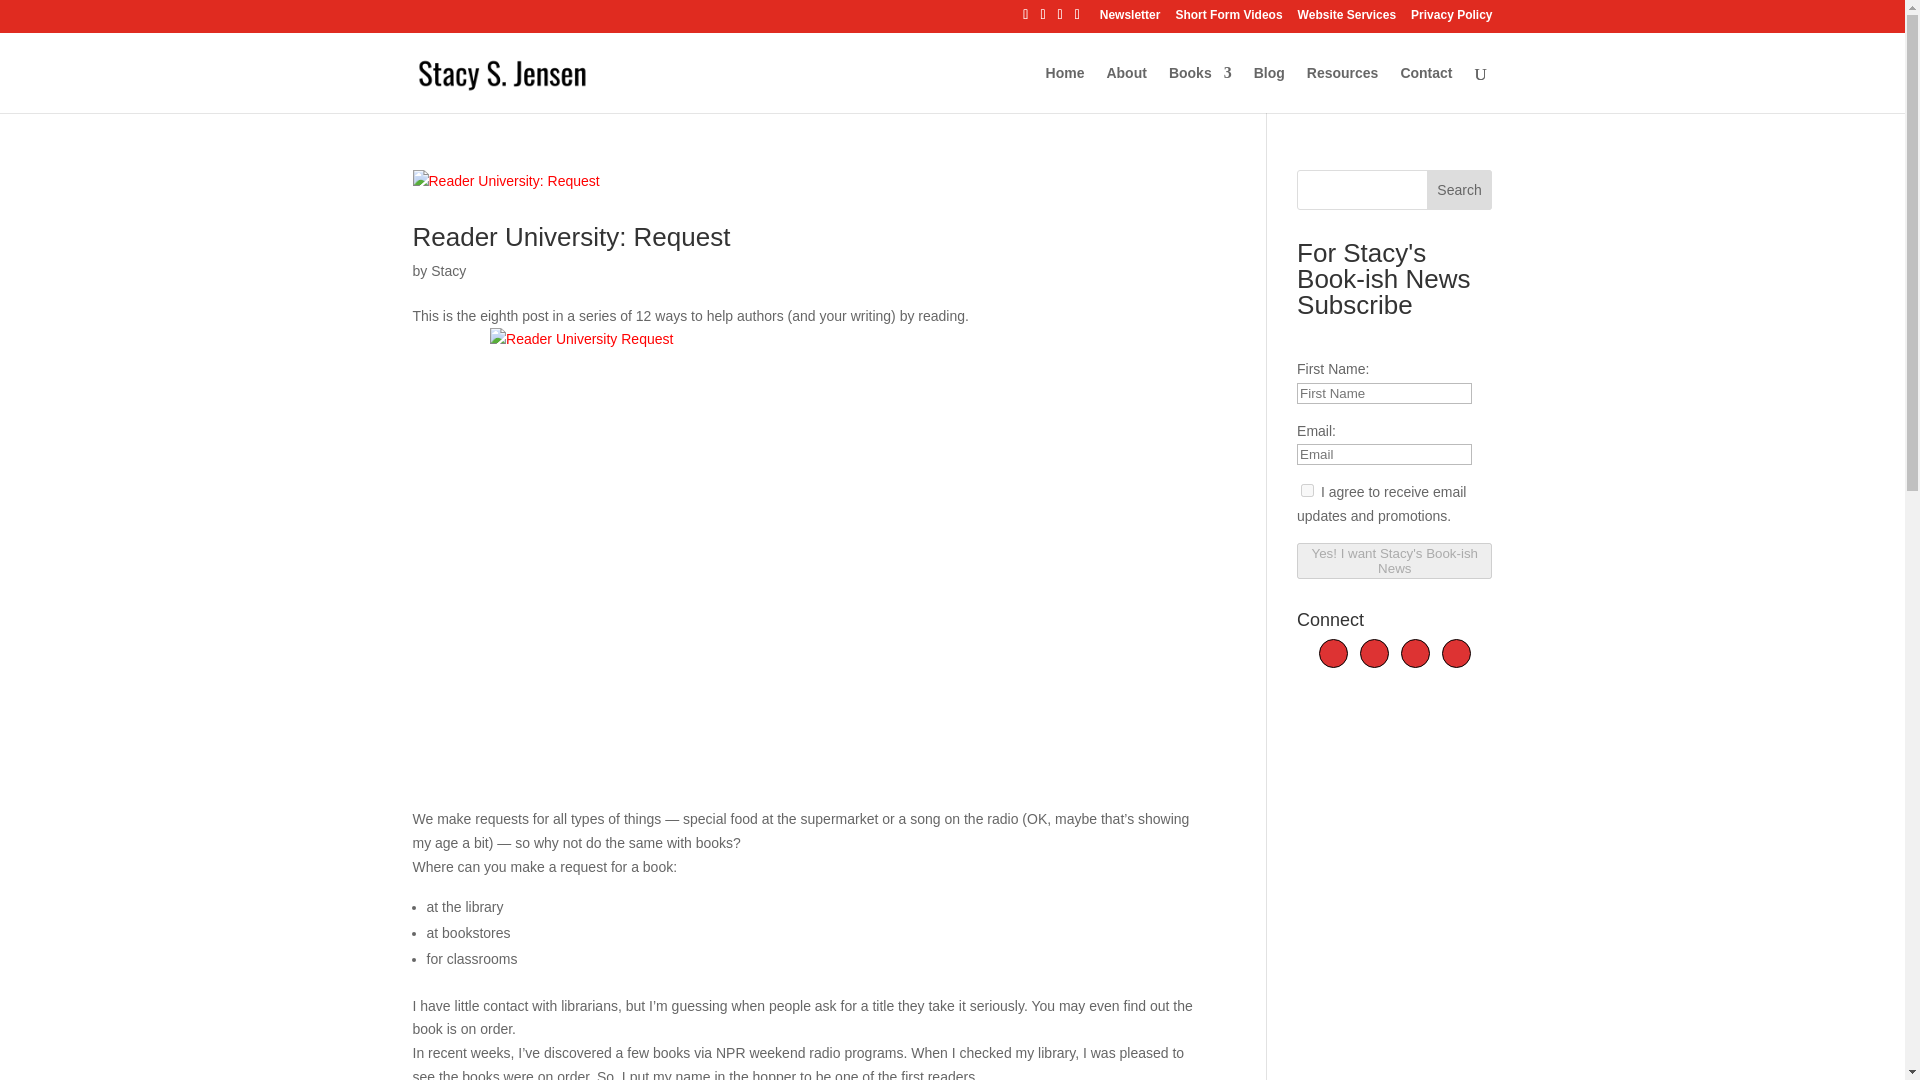  Describe the element at coordinates (1228, 19) in the screenshot. I see `Short Form Videos` at that location.